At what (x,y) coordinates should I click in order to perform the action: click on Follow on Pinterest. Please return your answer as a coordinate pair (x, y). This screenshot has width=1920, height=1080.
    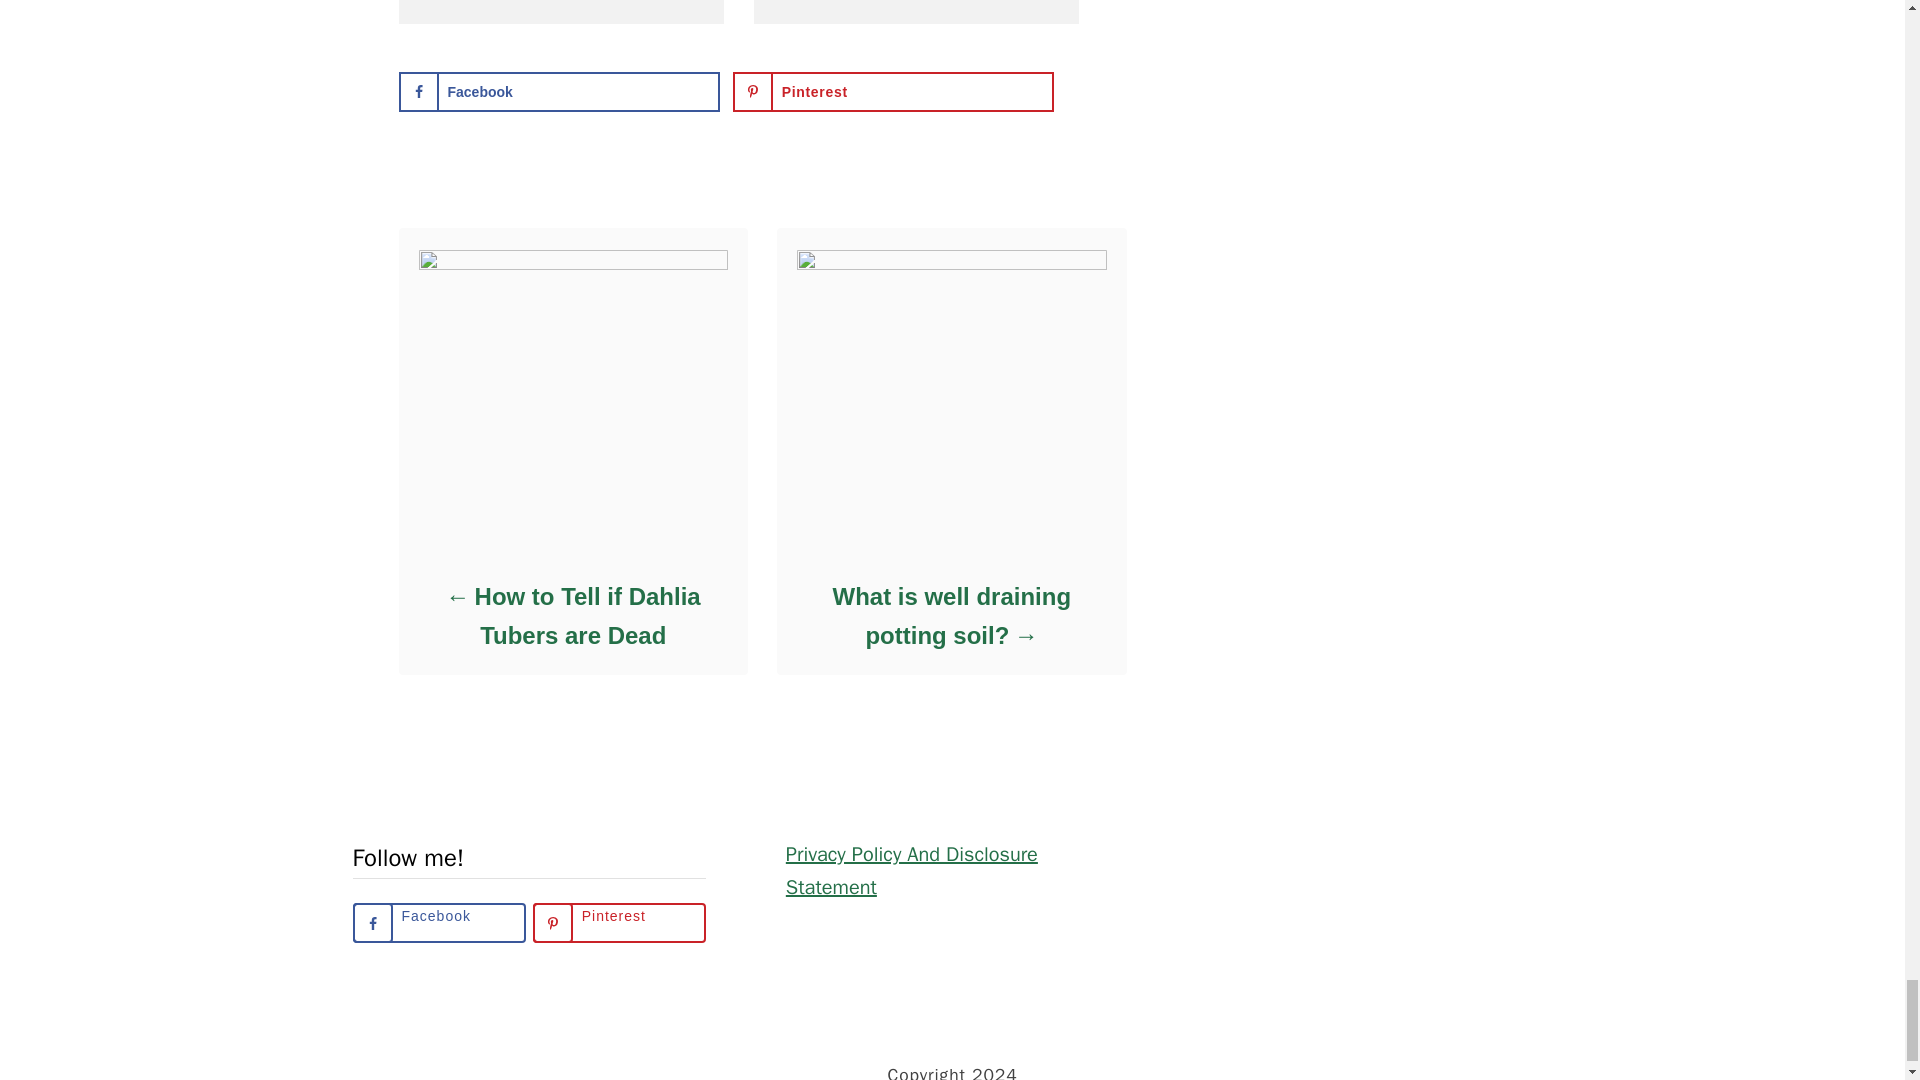
    Looking at the image, I should click on (620, 922).